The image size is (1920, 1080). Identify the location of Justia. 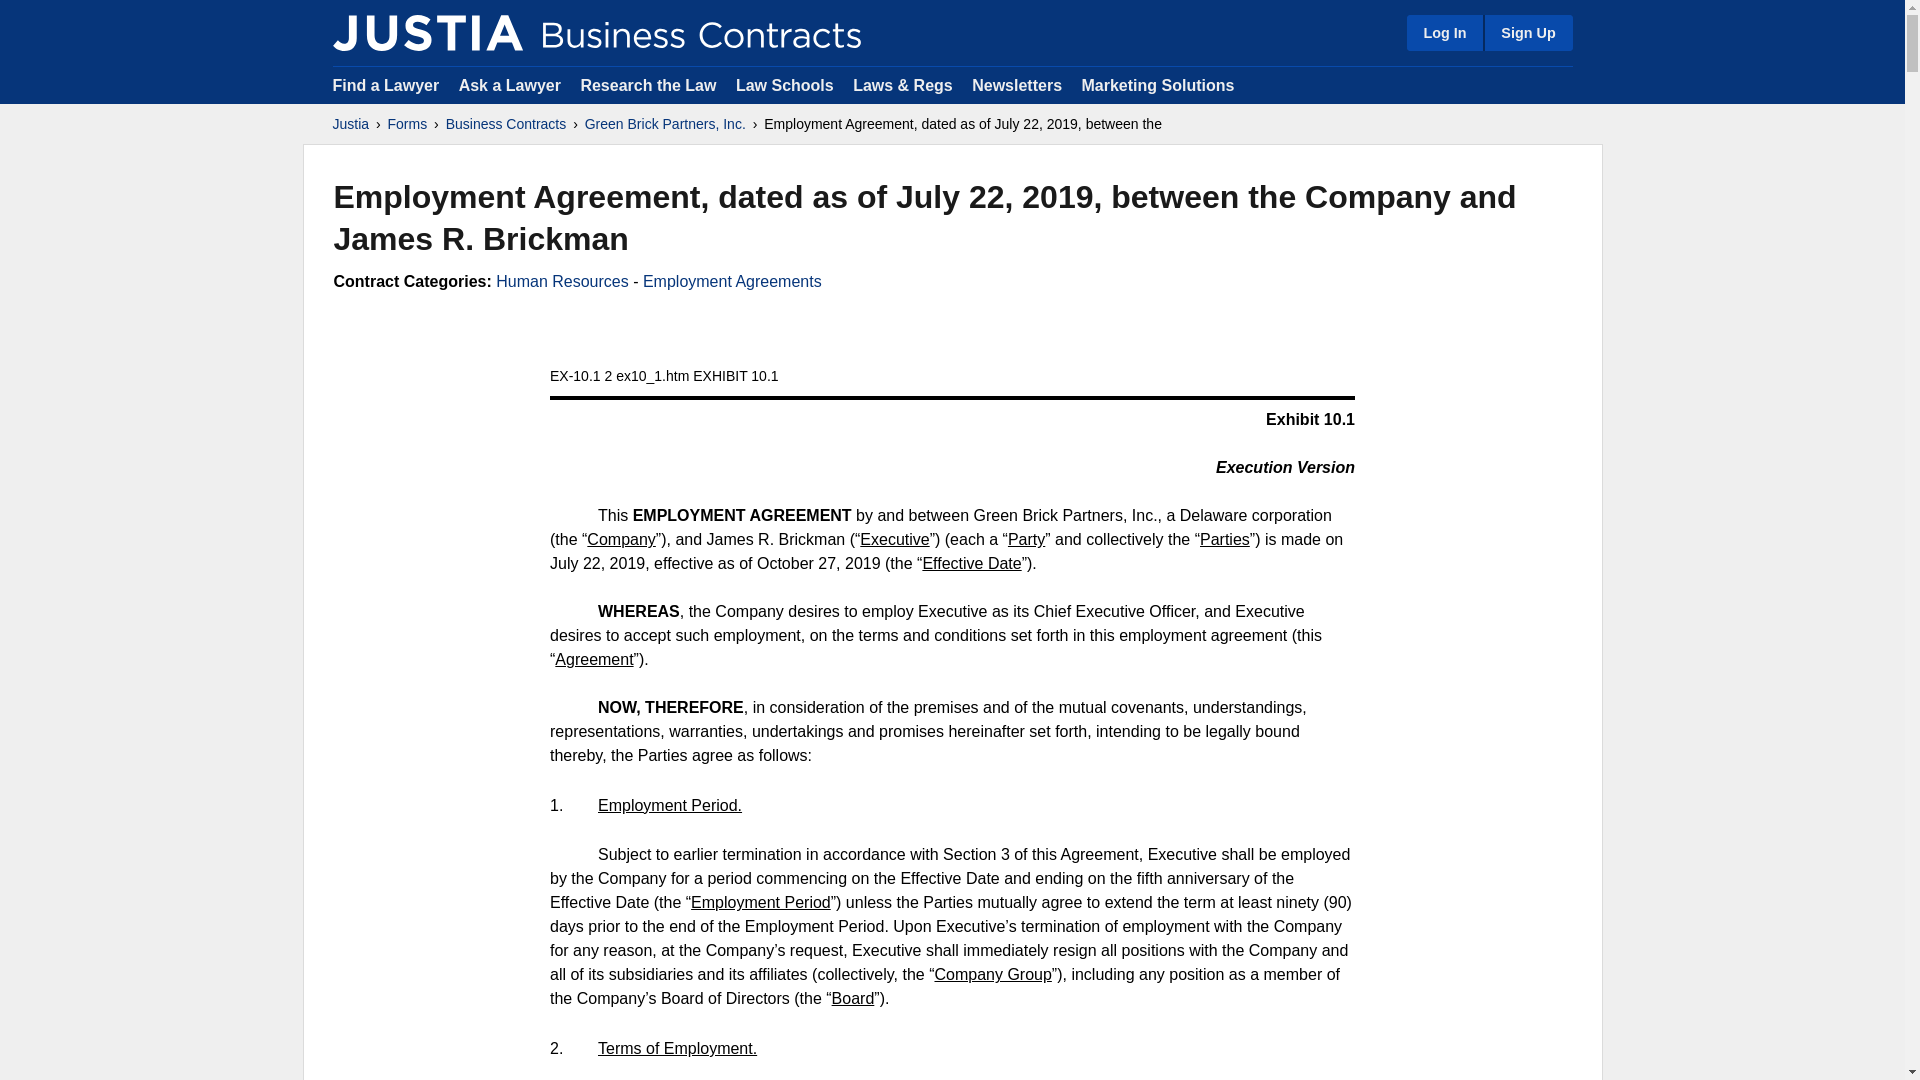
(427, 32).